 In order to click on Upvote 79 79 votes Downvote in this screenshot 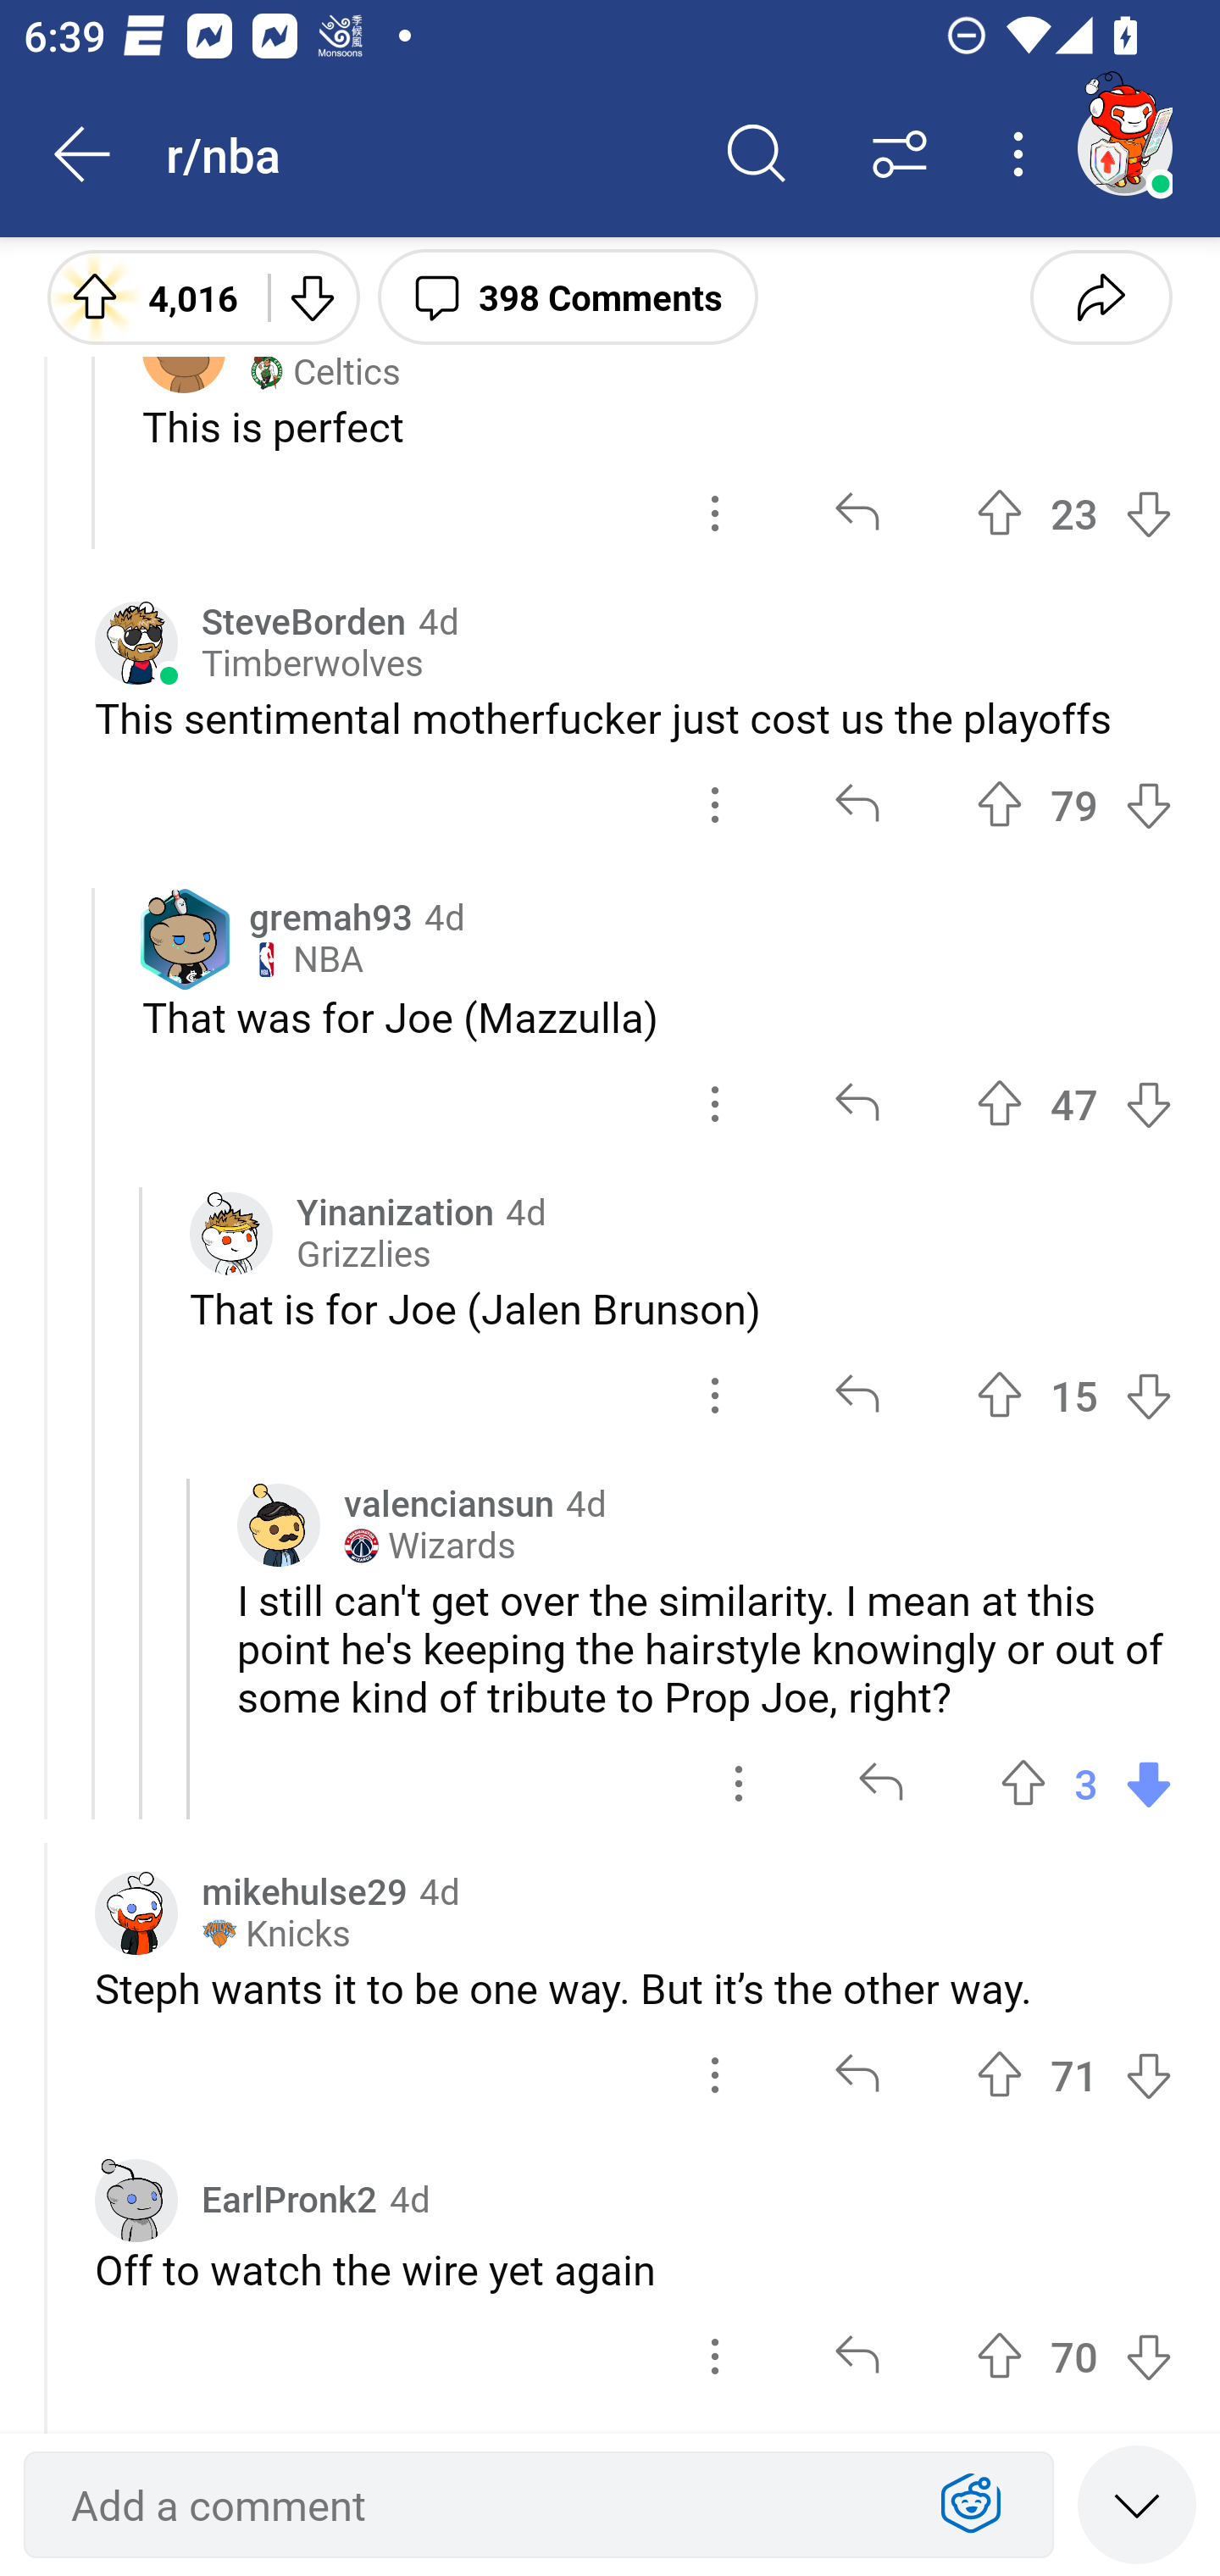, I will do `click(1074, 805)`.